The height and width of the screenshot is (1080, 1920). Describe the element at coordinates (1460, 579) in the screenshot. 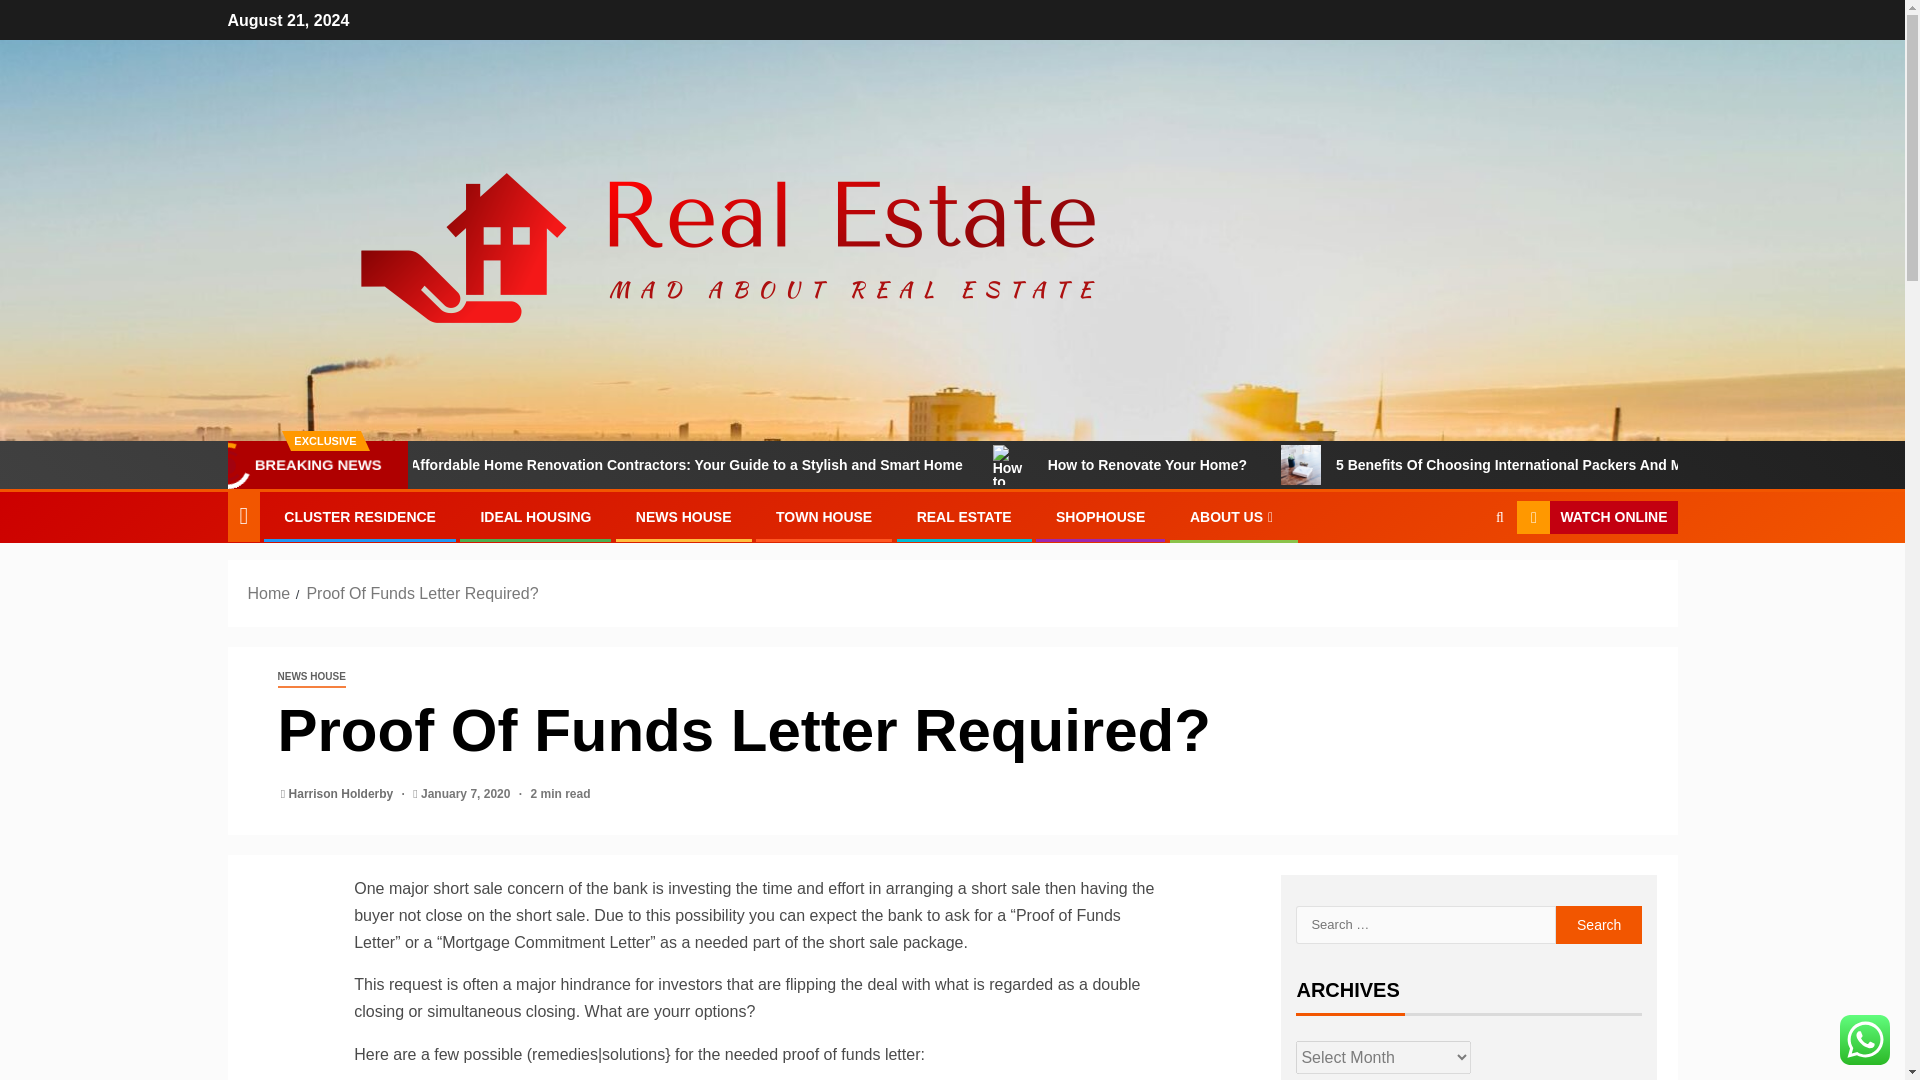

I see `Search` at that location.